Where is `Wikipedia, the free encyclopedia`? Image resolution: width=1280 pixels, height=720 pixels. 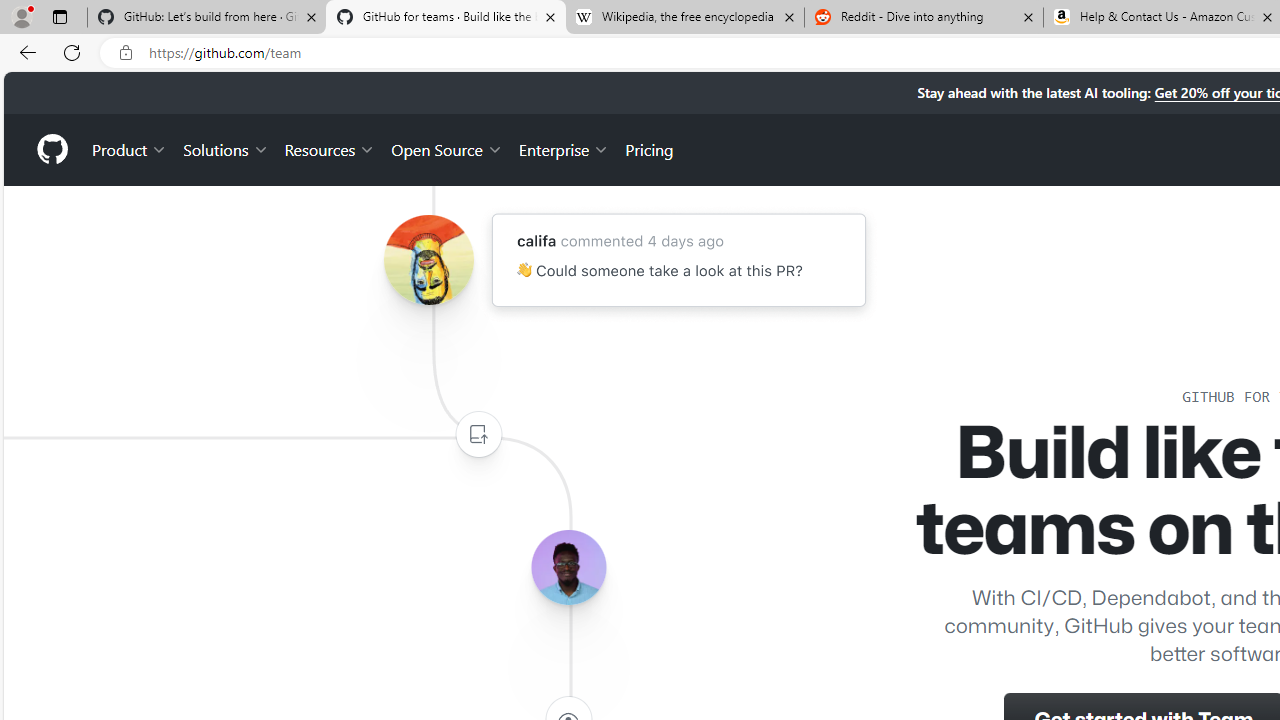 Wikipedia, the free encyclopedia is located at coordinates (684, 18).